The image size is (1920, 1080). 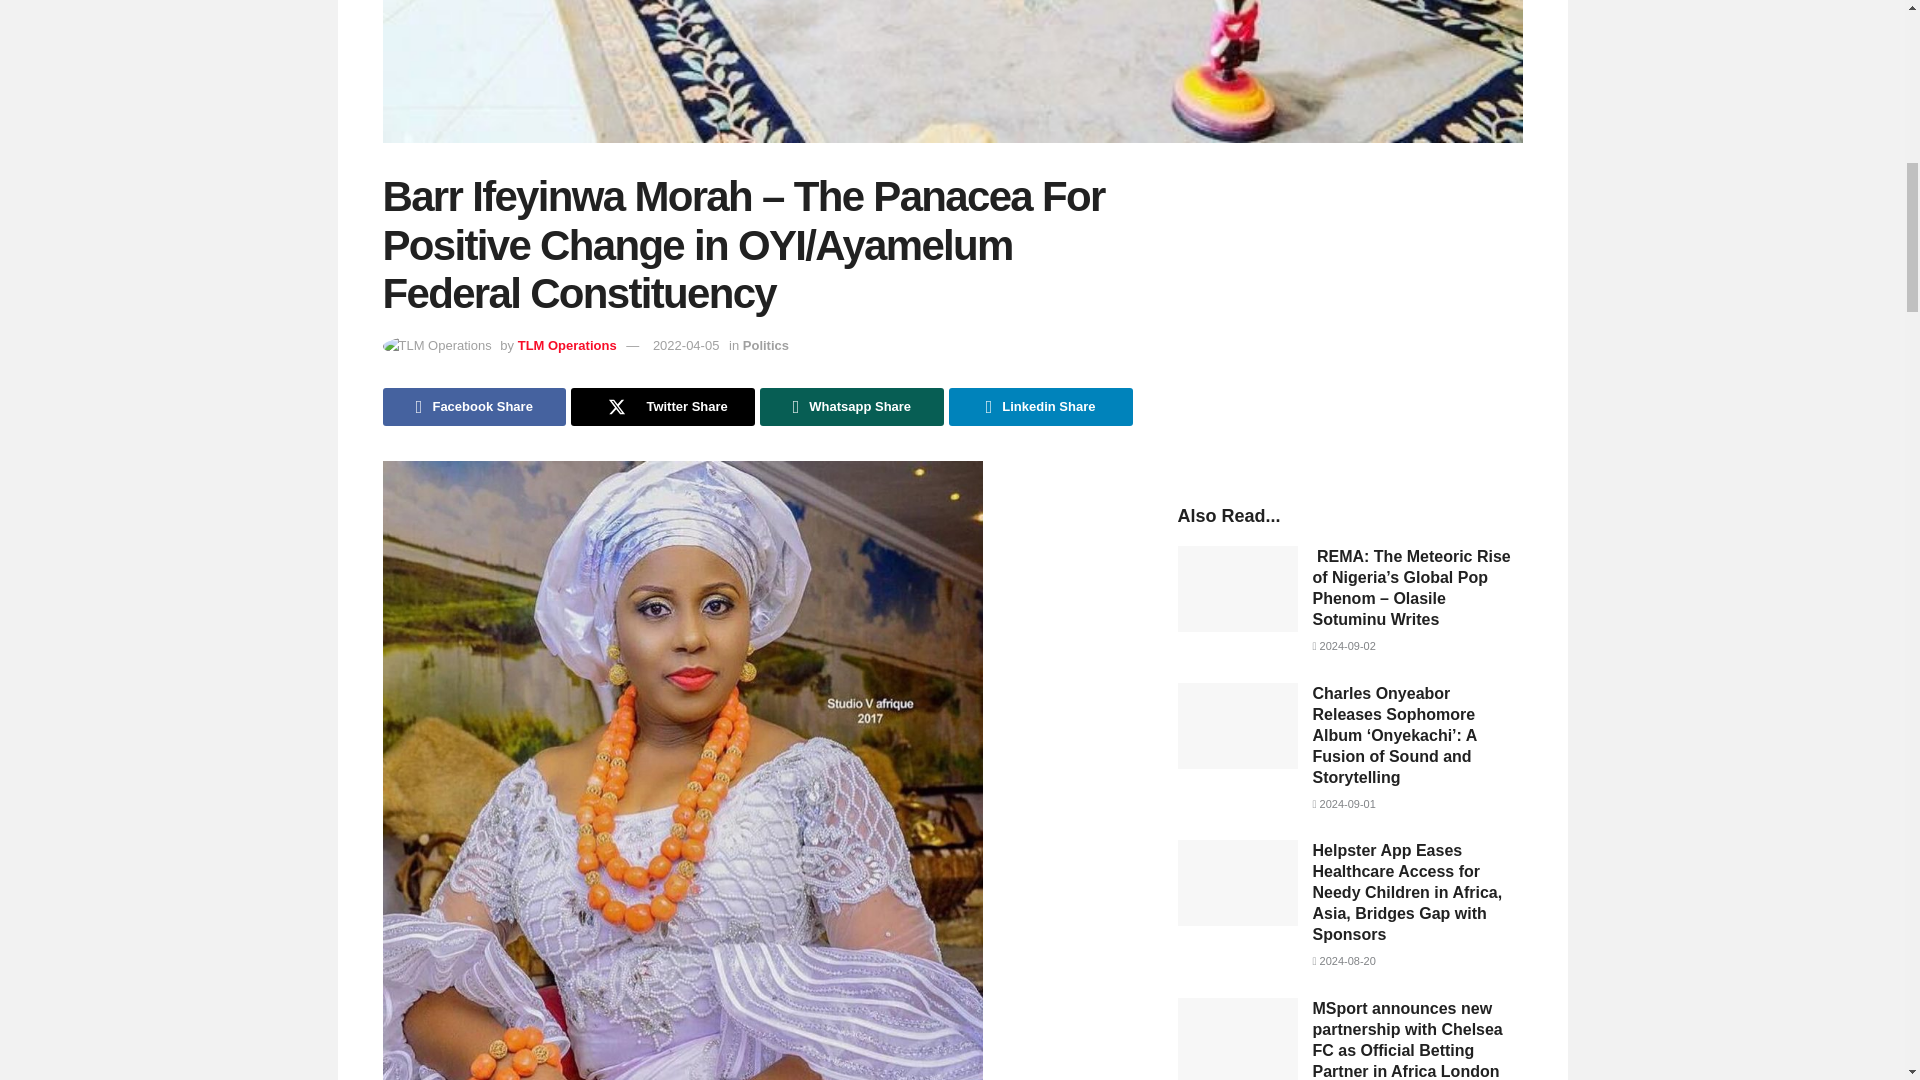 I want to click on Advertisement, so click(x=1350, y=316).